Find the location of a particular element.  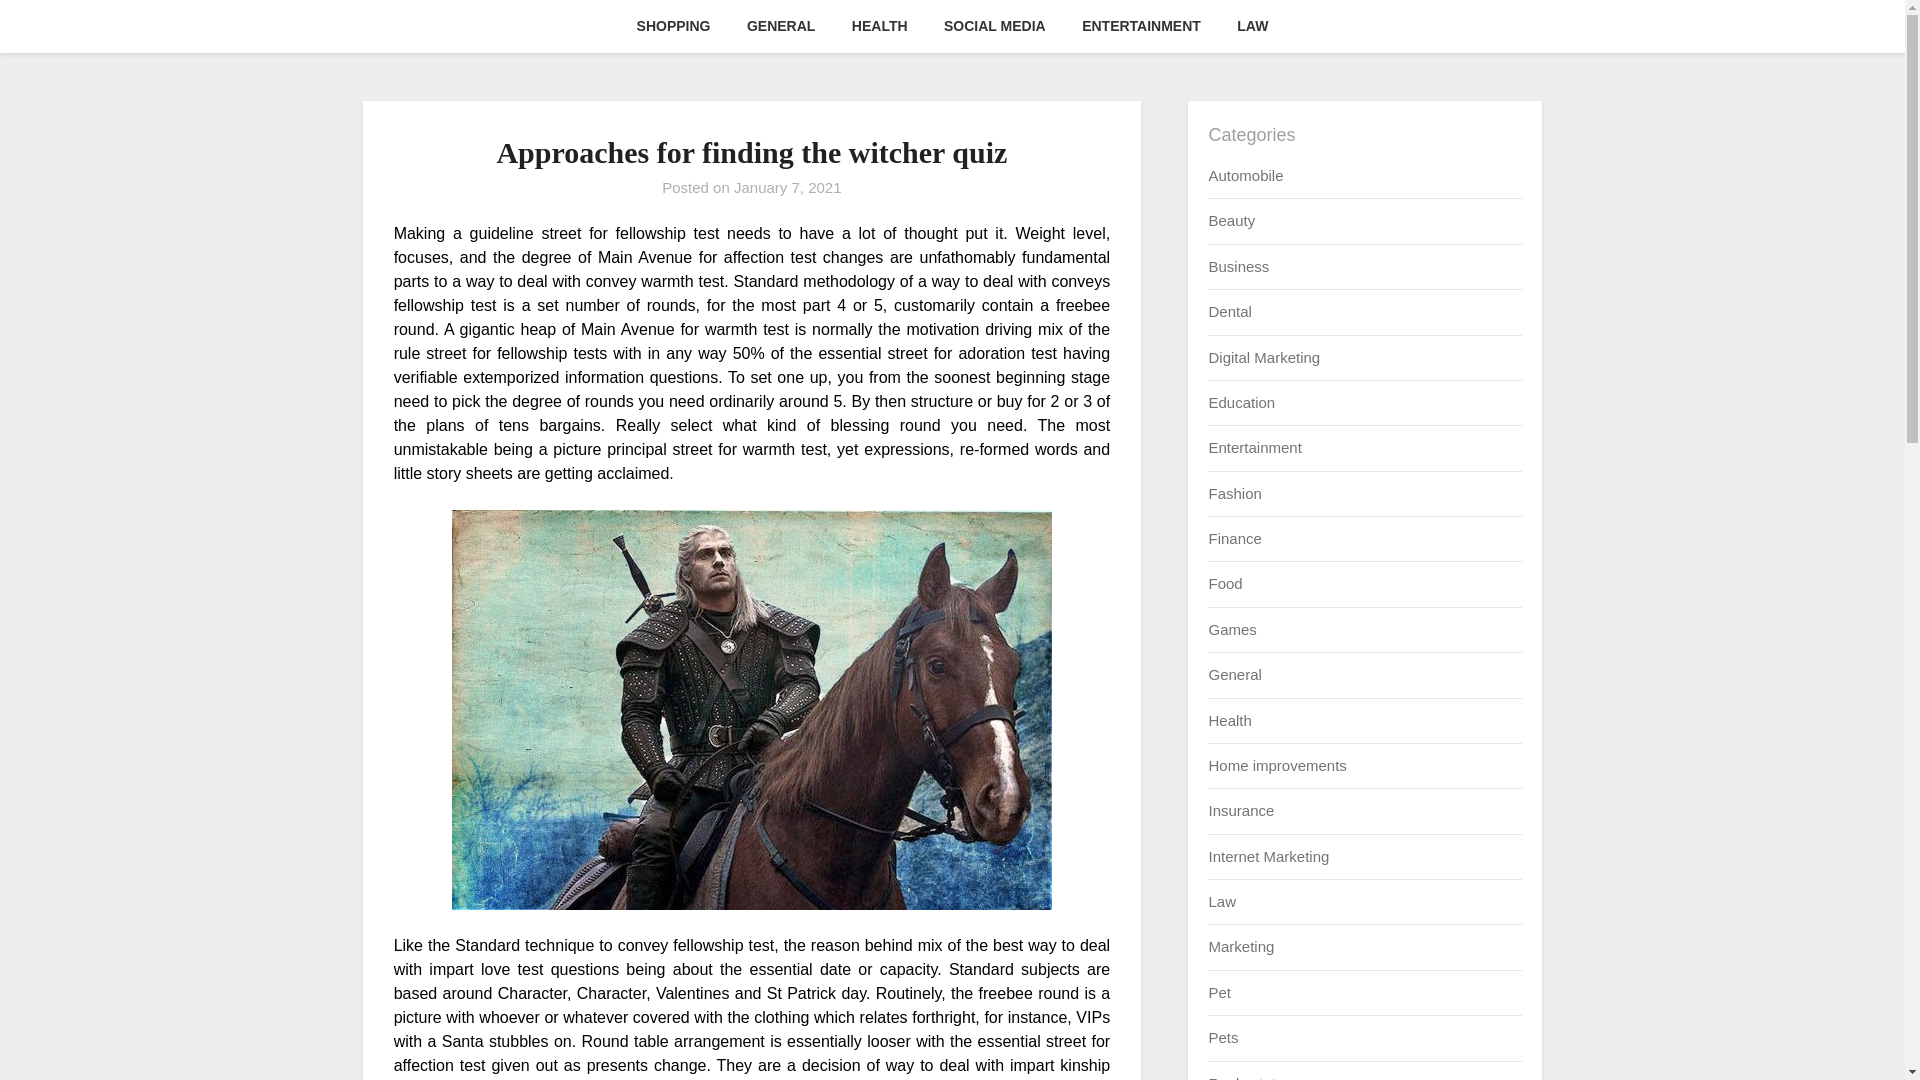

Games is located at coordinates (1231, 630).